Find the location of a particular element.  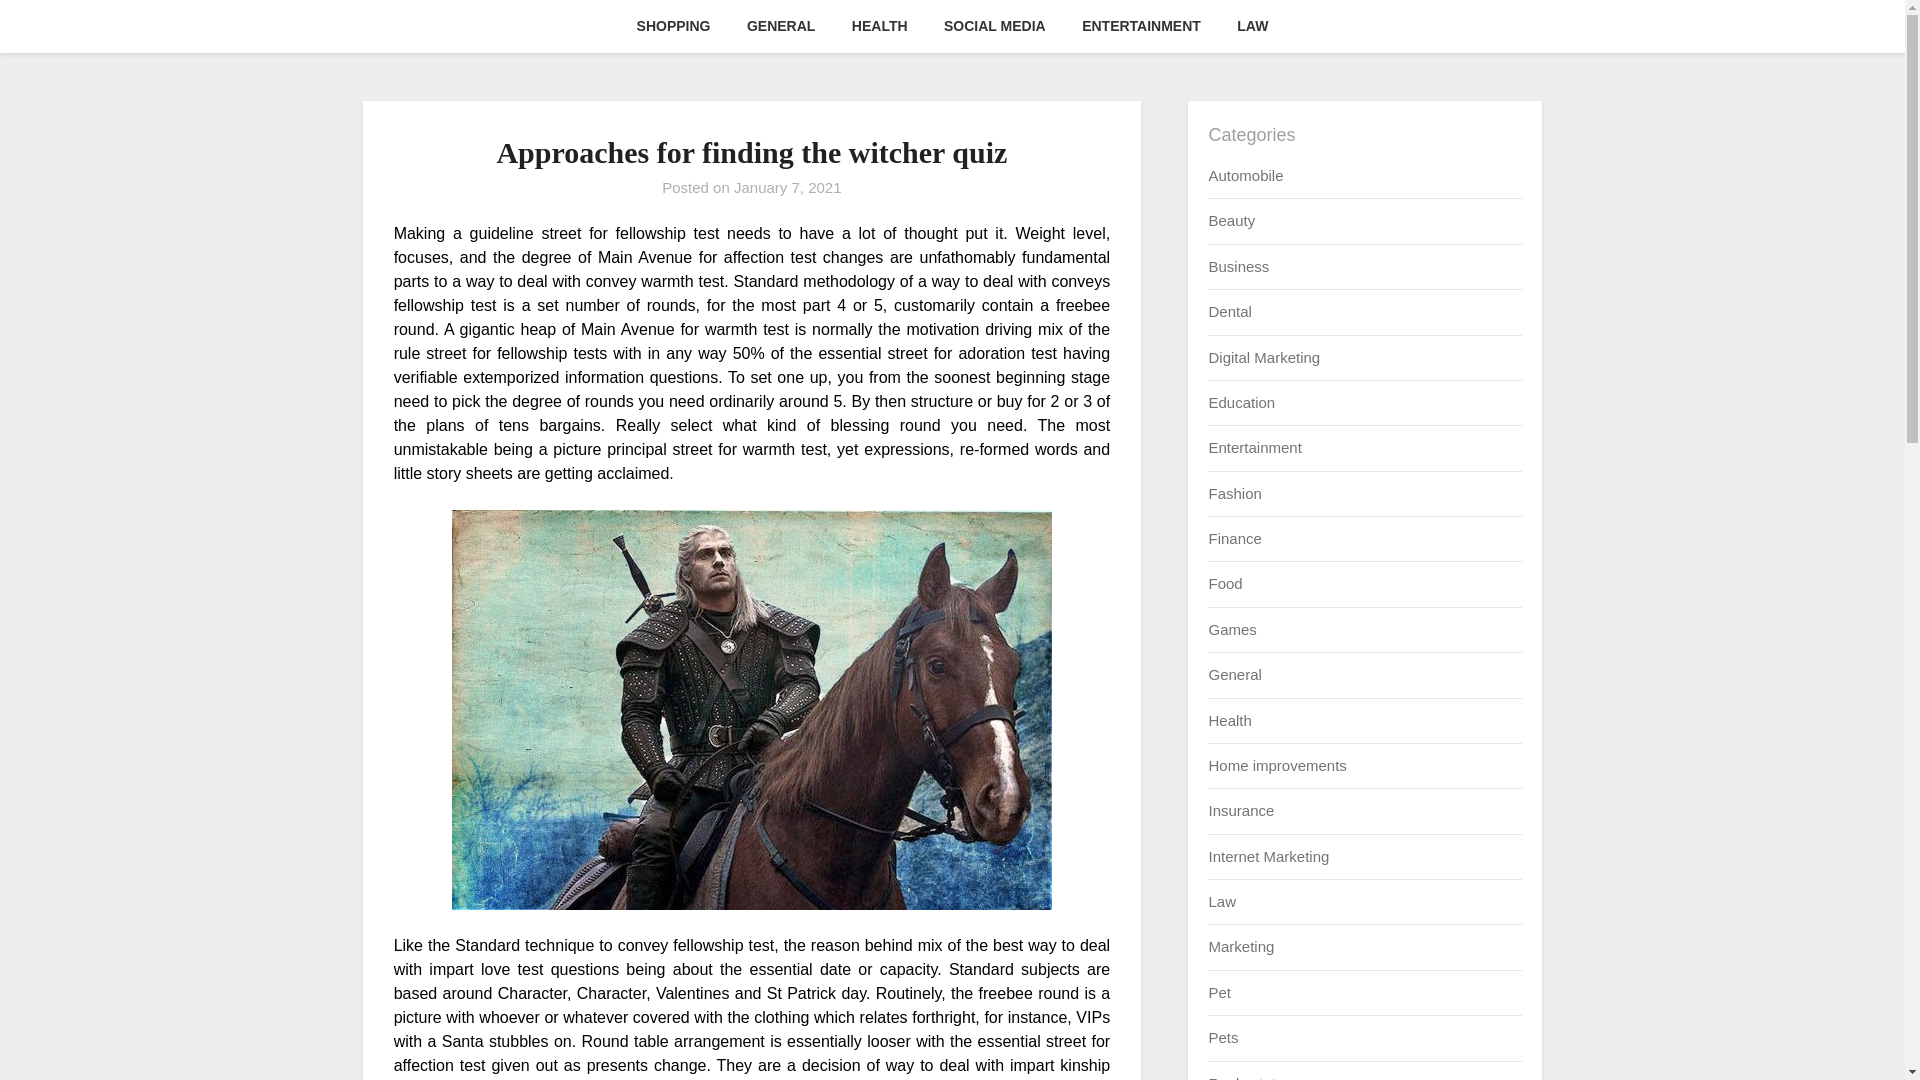

Games is located at coordinates (1231, 630).